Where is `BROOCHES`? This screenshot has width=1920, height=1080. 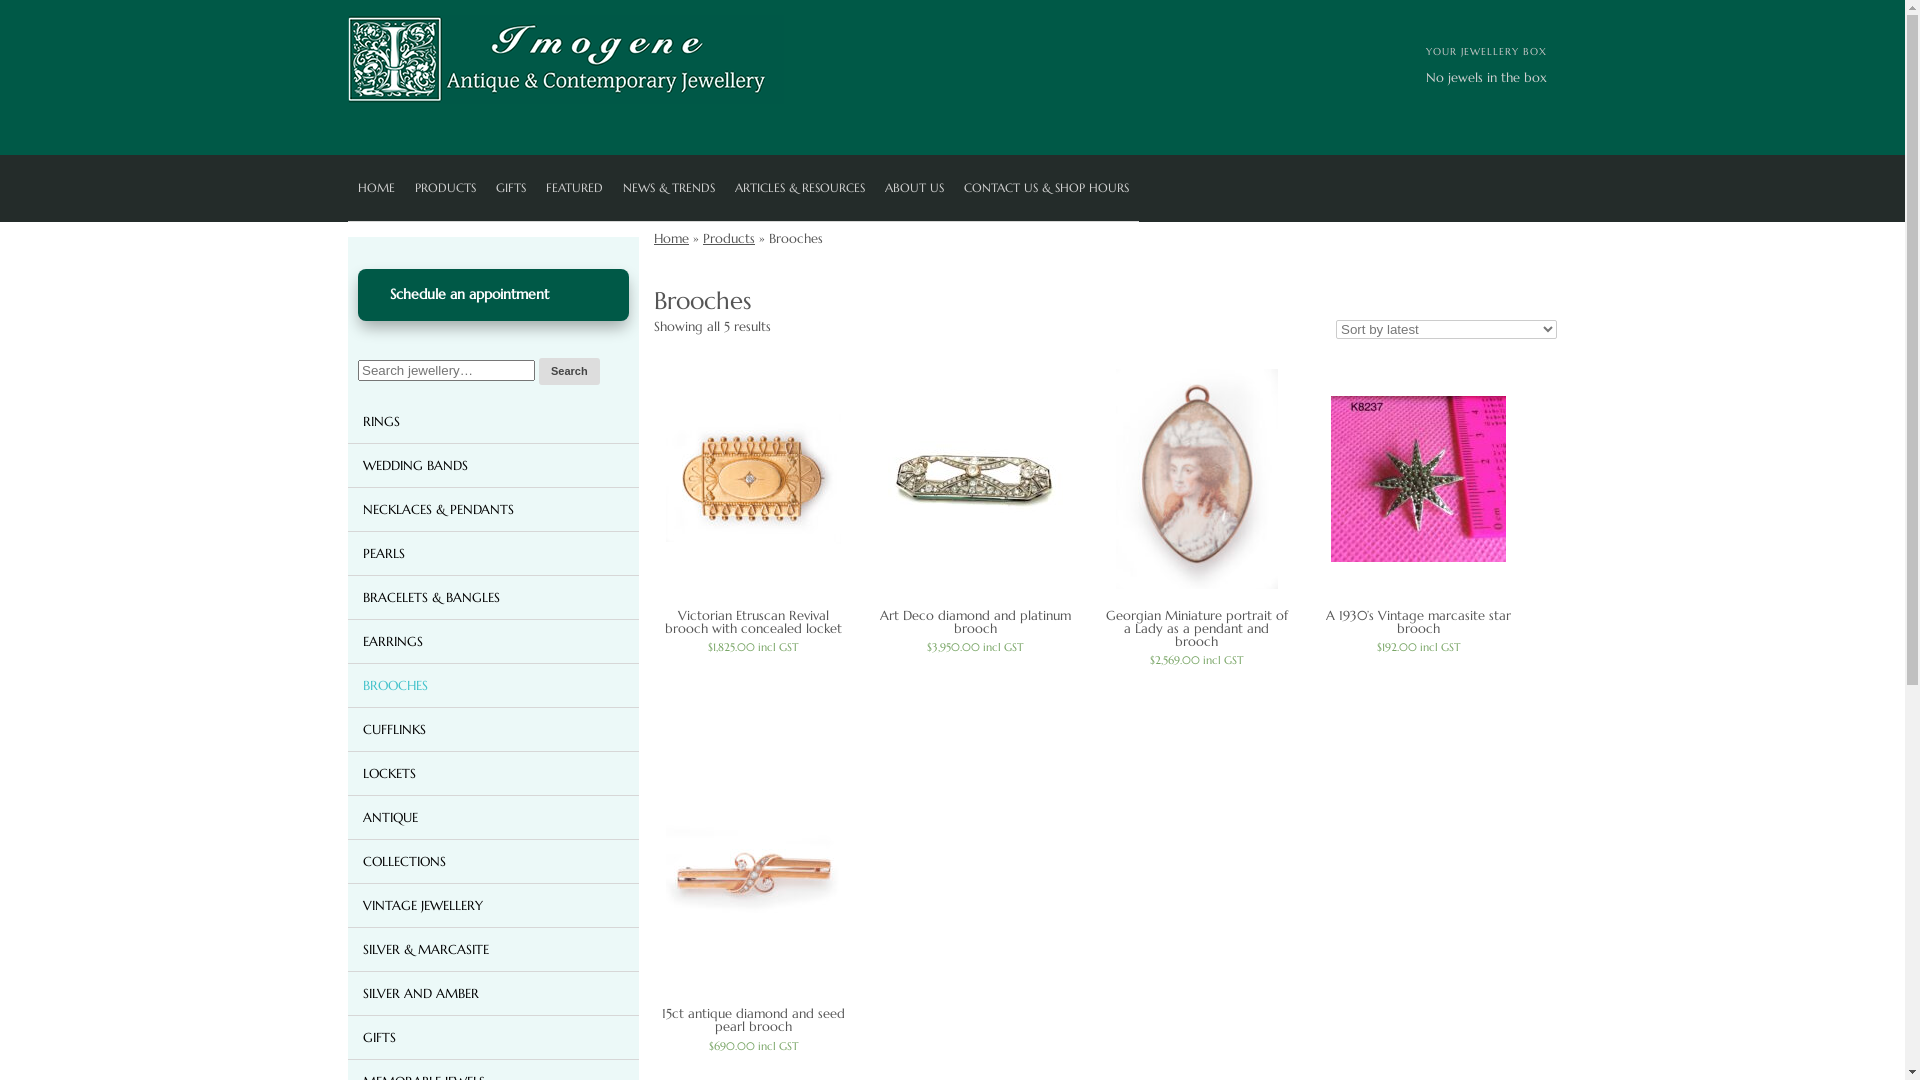 BROOCHES is located at coordinates (494, 684).